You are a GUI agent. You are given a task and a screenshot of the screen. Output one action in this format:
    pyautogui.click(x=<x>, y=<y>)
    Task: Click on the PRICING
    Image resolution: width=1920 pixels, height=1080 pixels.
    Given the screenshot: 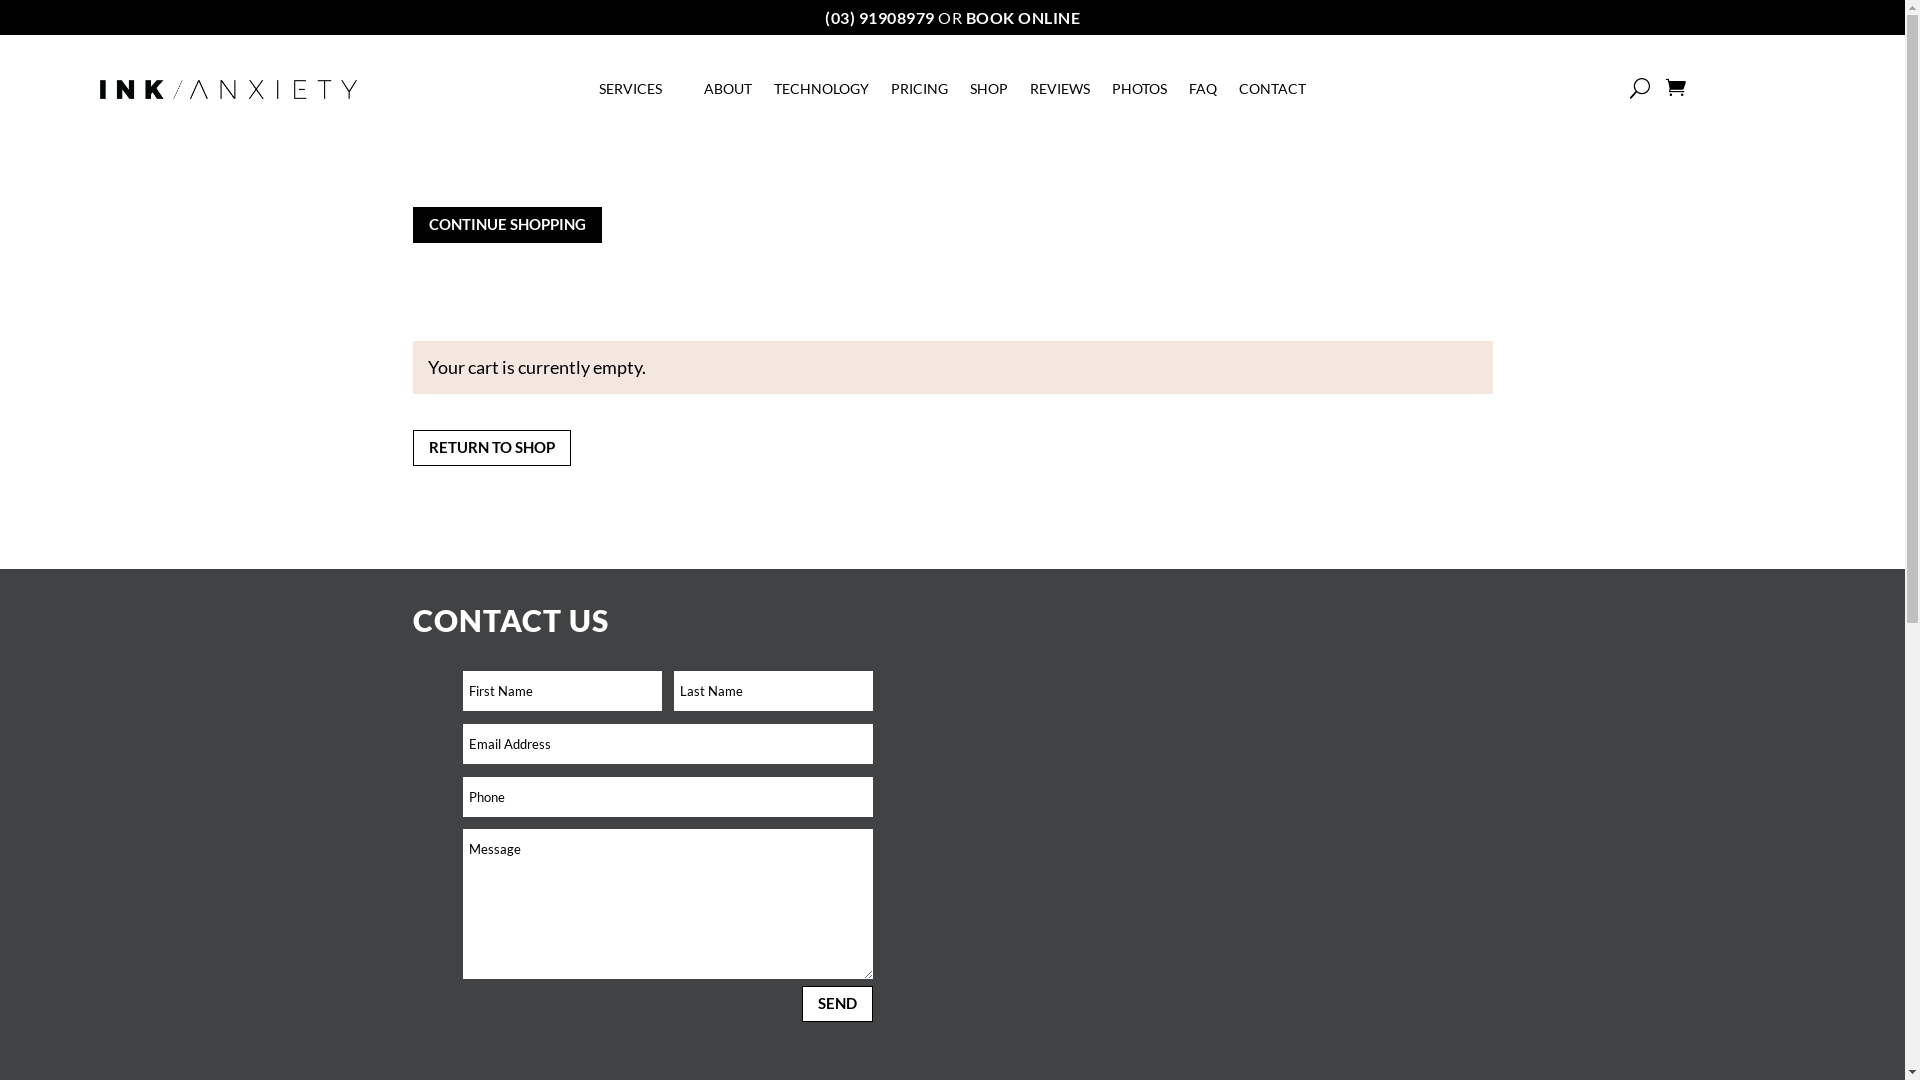 What is the action you would take?
    pyautogui.click(x=920, y=93)
    